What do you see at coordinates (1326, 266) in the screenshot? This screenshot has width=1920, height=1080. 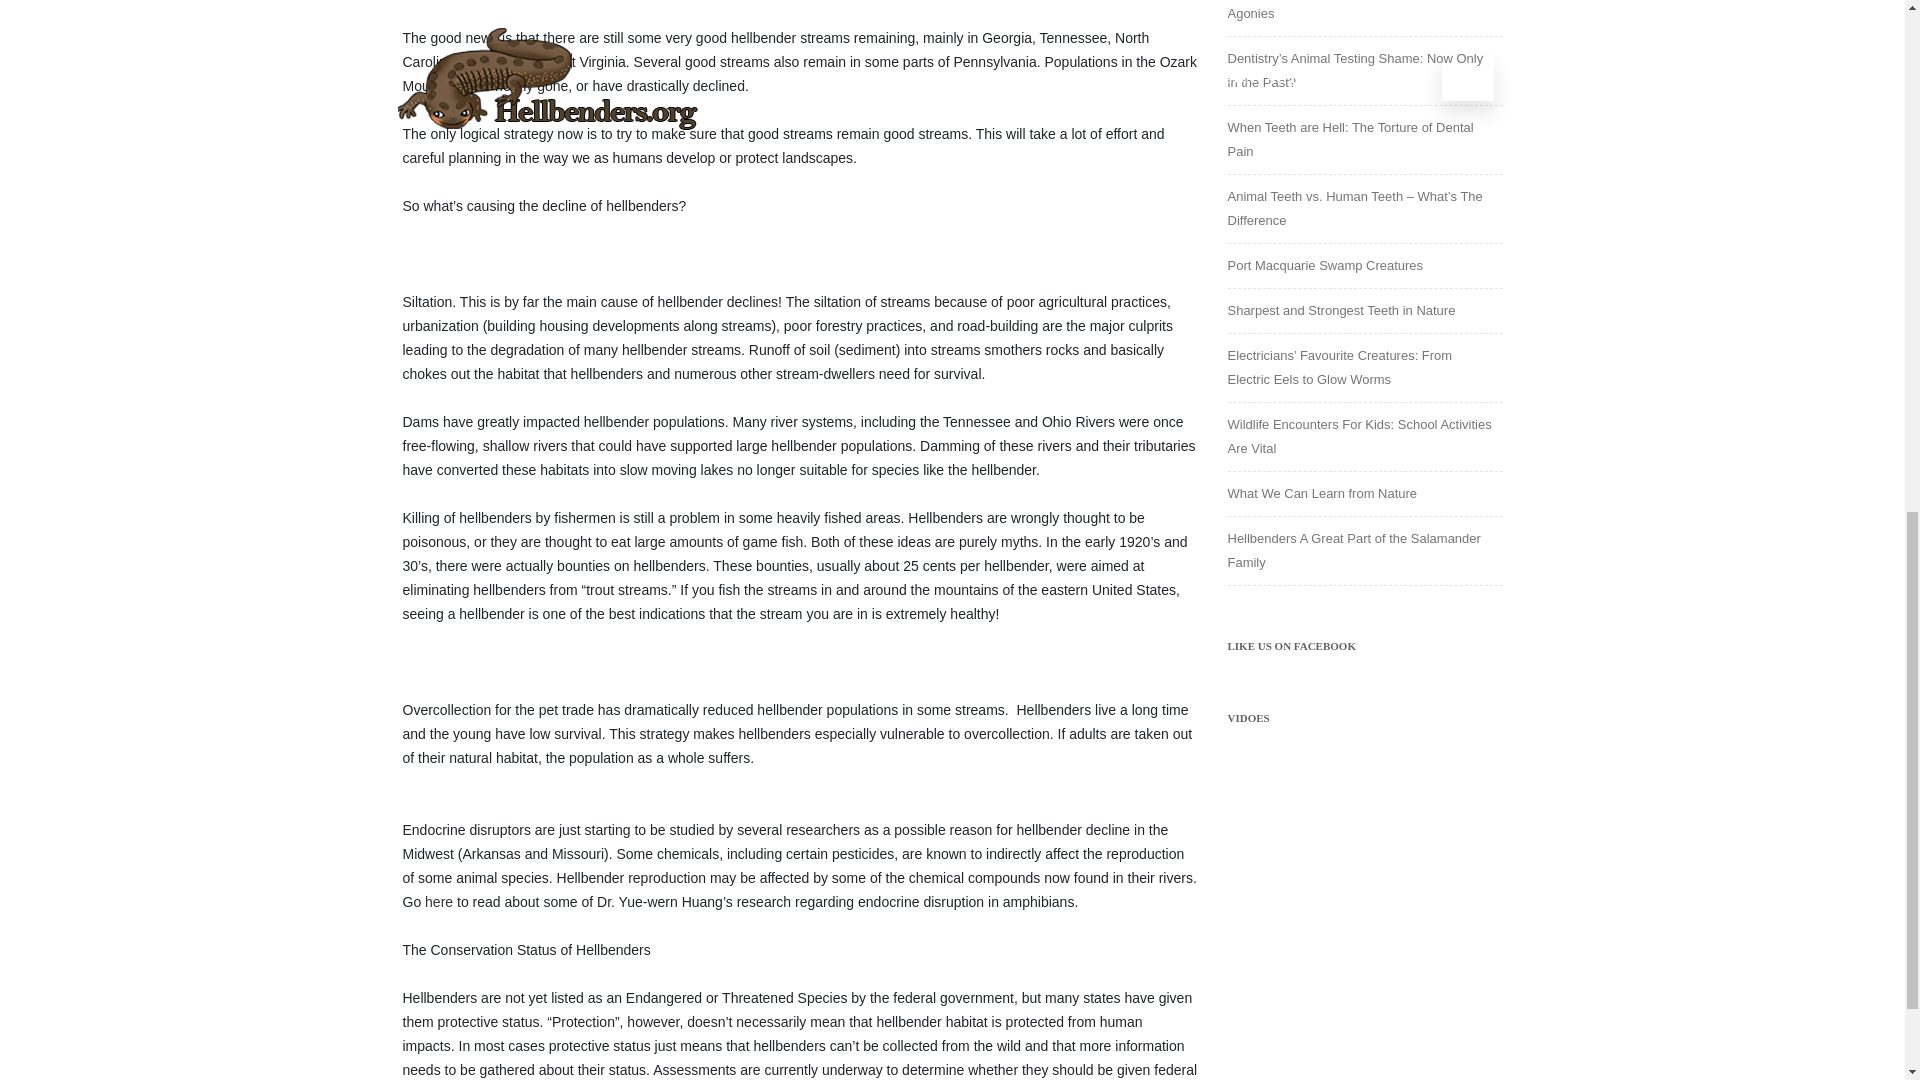 I see `Port Macquarie Swamp Creatures` at bounding box center [1326, 266].